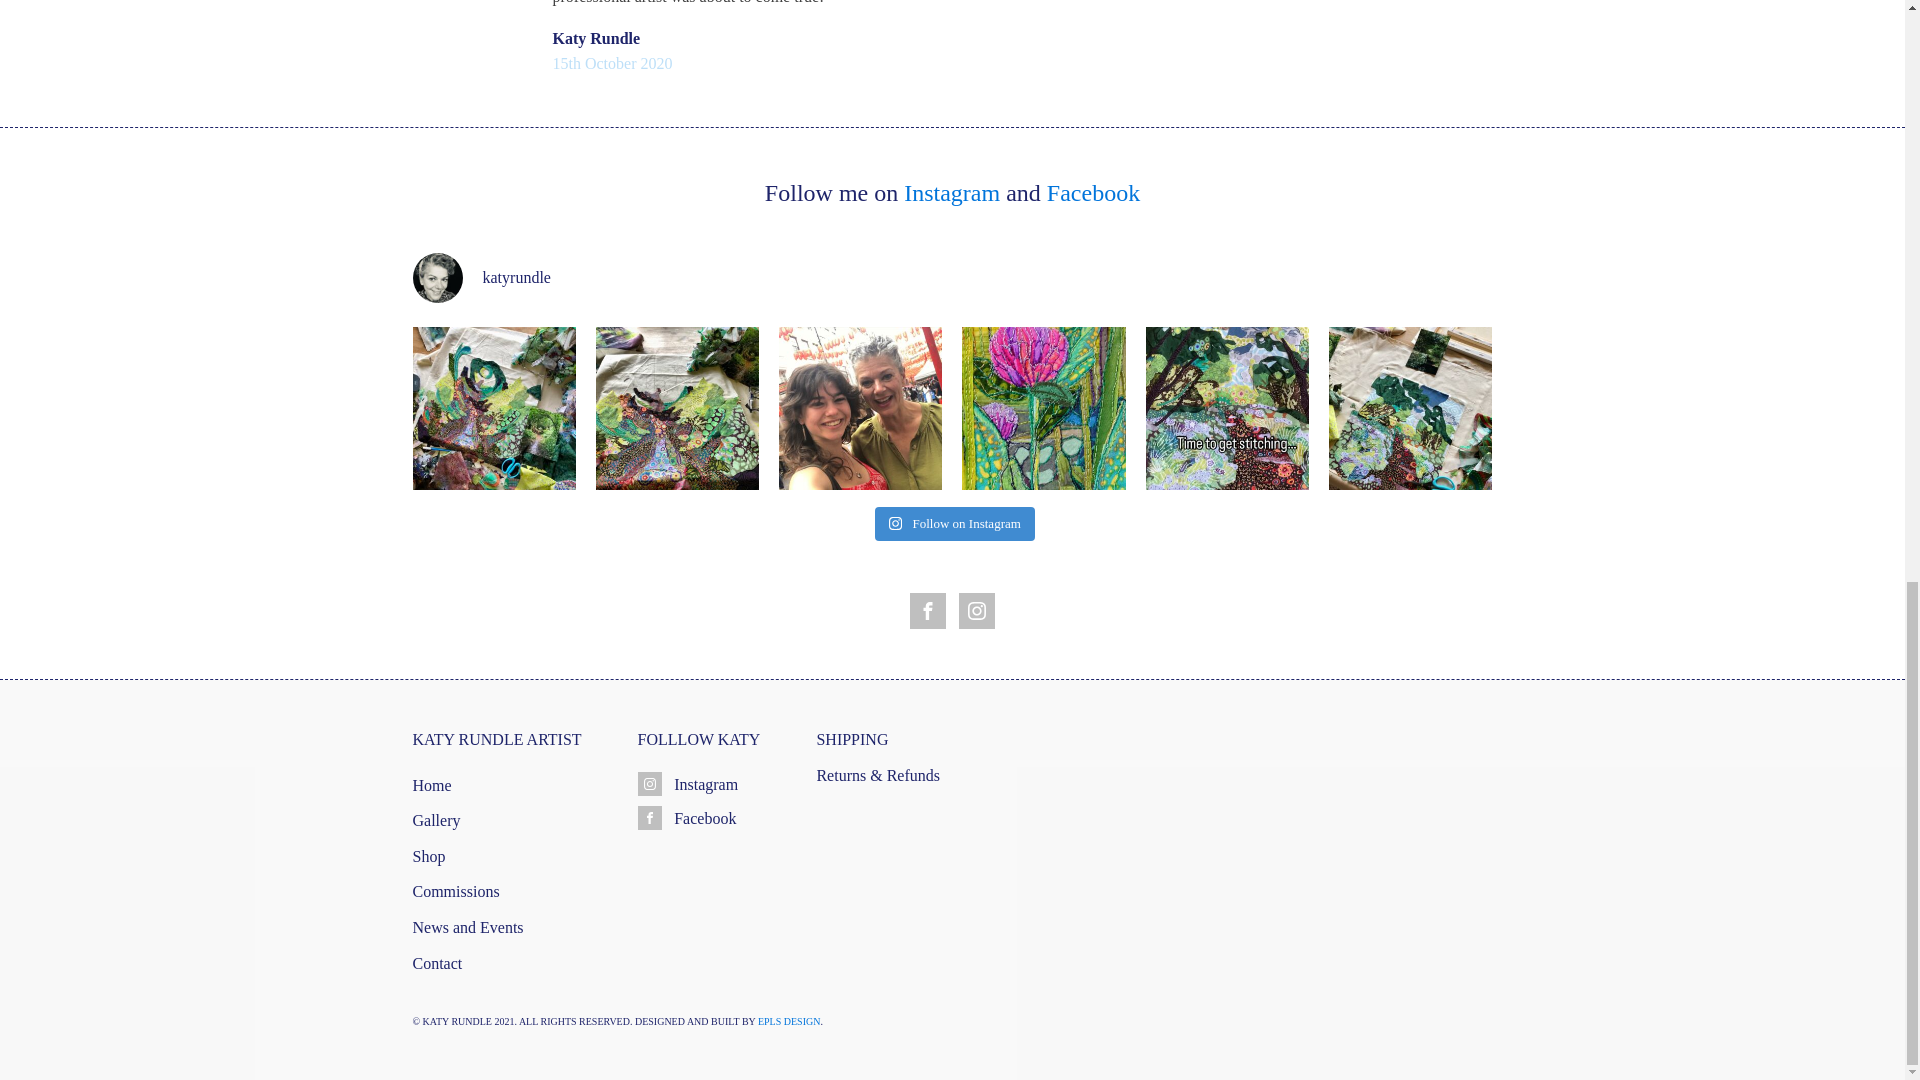 The image size is (1920, 1080). Describe the element at coordinates (1093, 193) in the screenshot. I see `Facebook` at that location.